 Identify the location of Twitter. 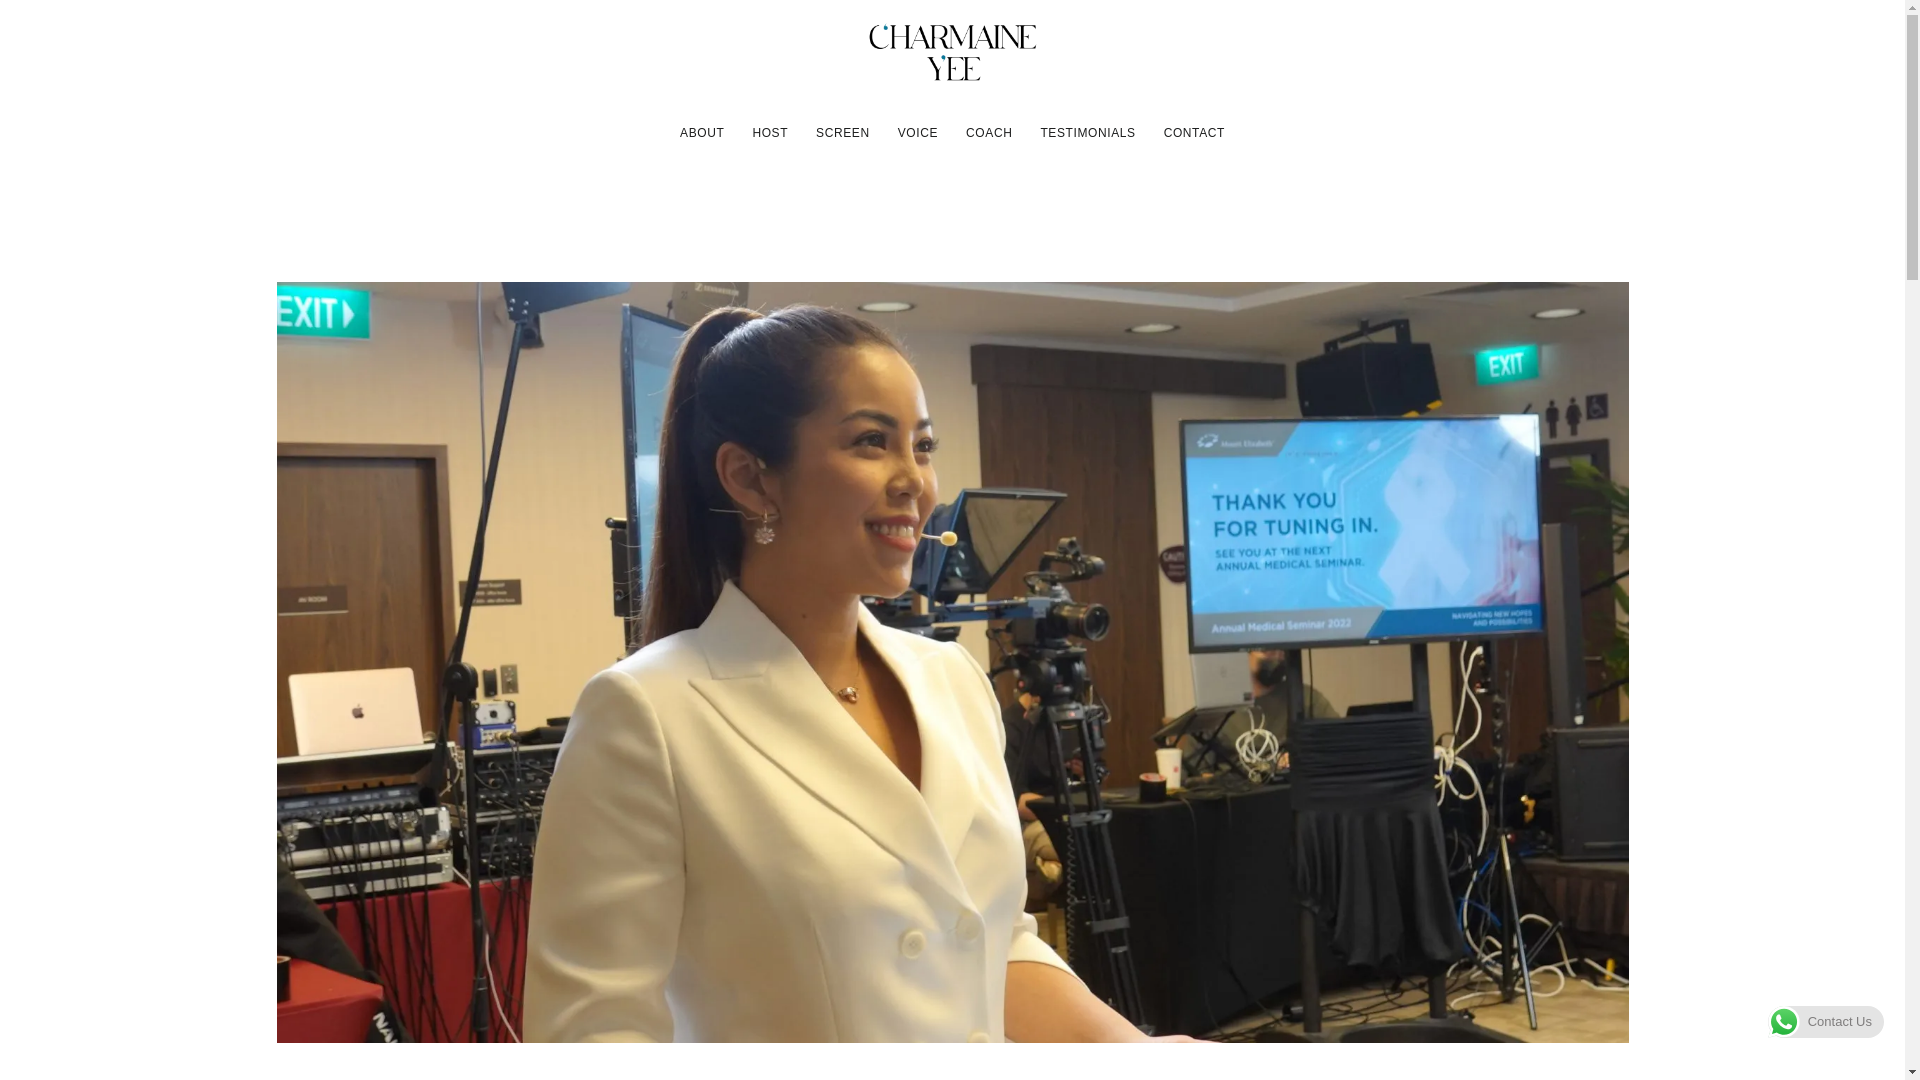
(410, 131).